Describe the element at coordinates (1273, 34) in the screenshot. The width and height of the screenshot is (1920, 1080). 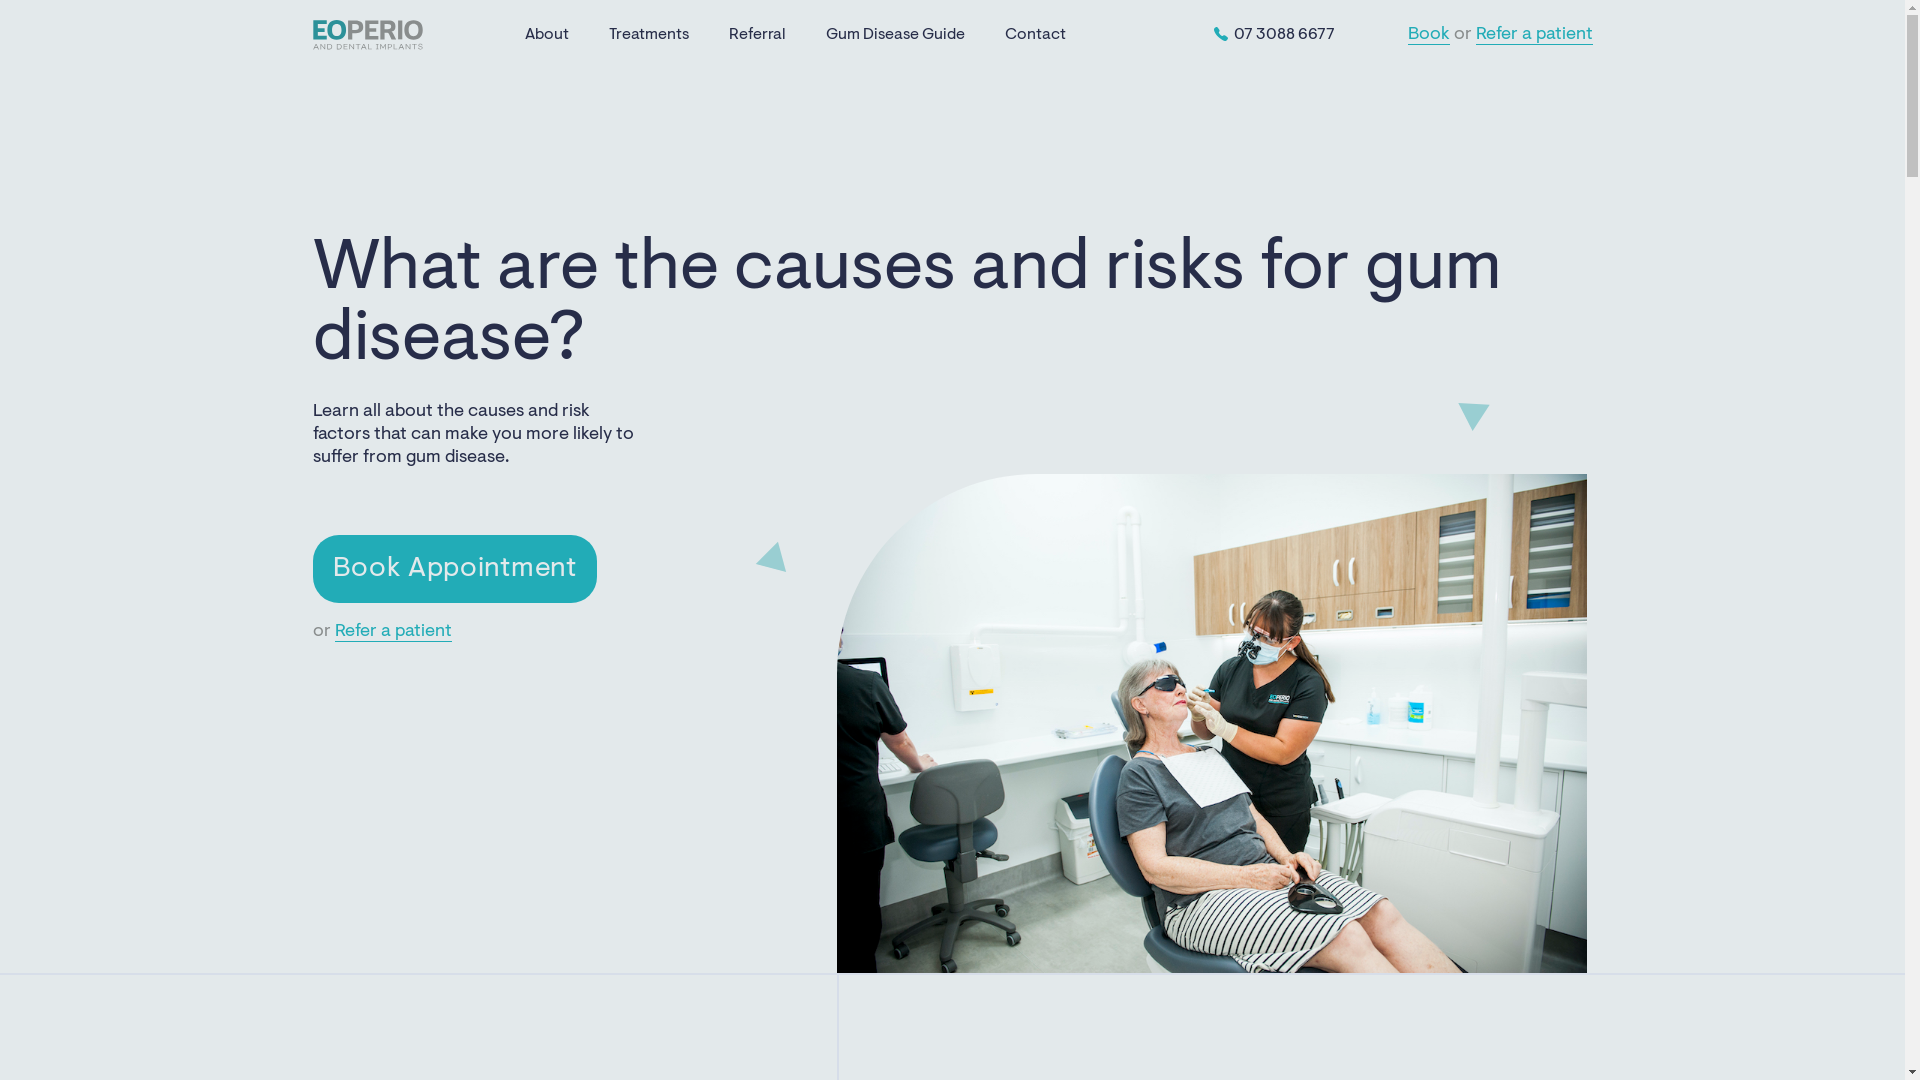
I see `07 3088  6677` at that location.